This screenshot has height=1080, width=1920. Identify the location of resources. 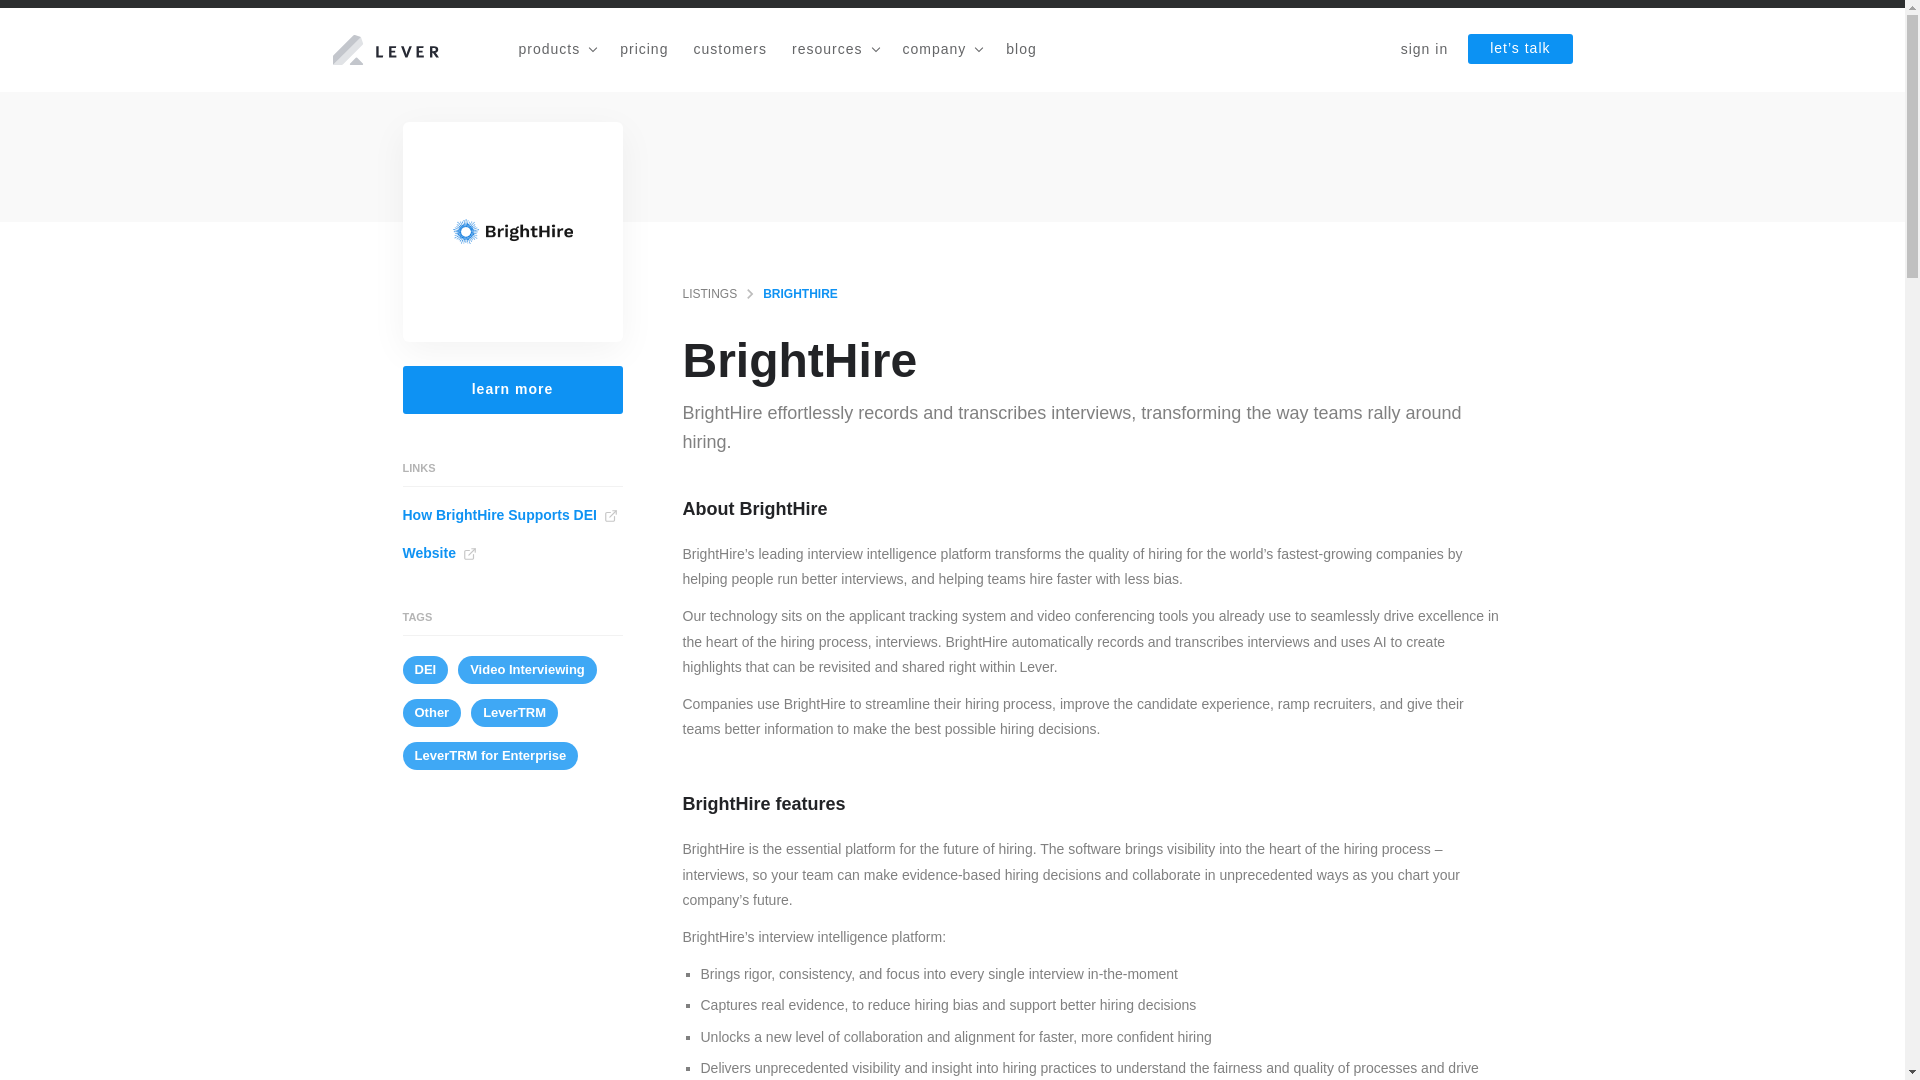
(834, 52).